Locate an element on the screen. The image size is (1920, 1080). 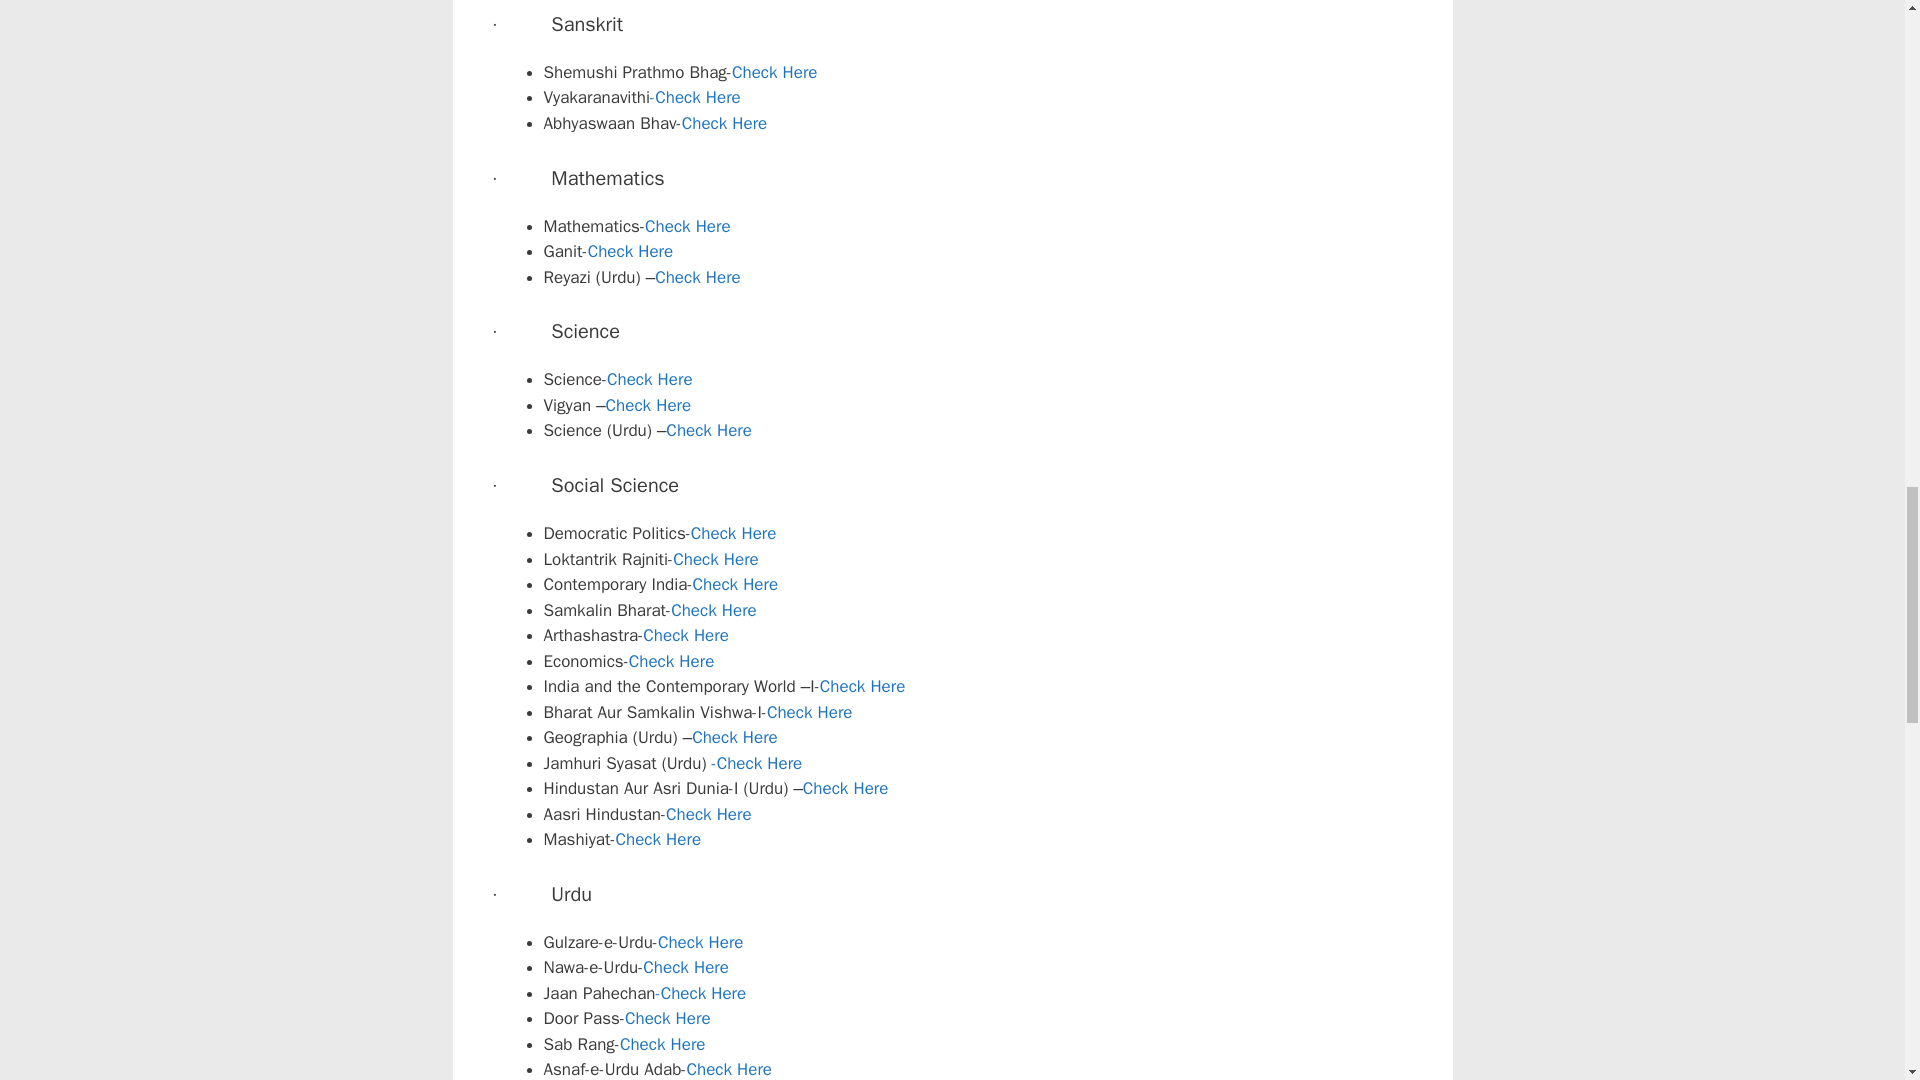
Check Here is located at coordinates (709, 430).